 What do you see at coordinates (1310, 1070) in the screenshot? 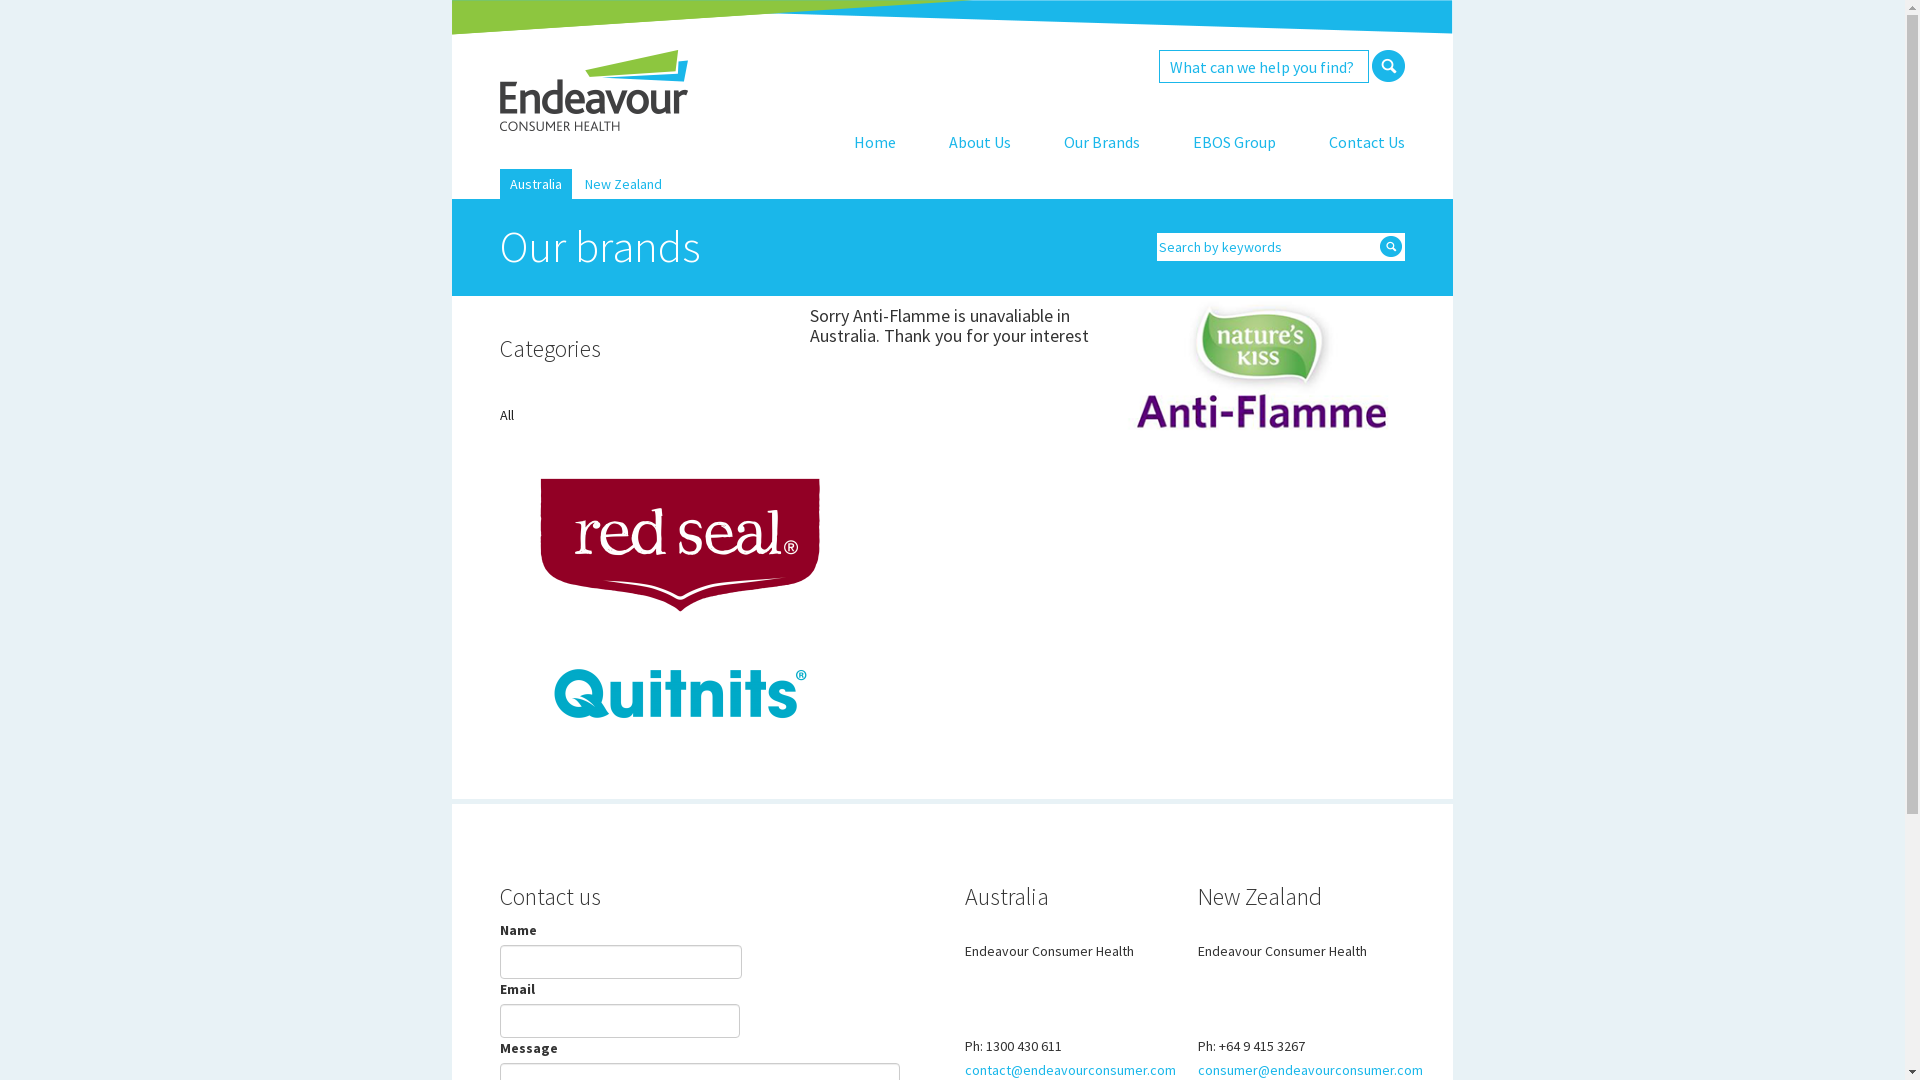
I see `consumer@endeavourconsumer.com` at bounding box center [1310, 1070].